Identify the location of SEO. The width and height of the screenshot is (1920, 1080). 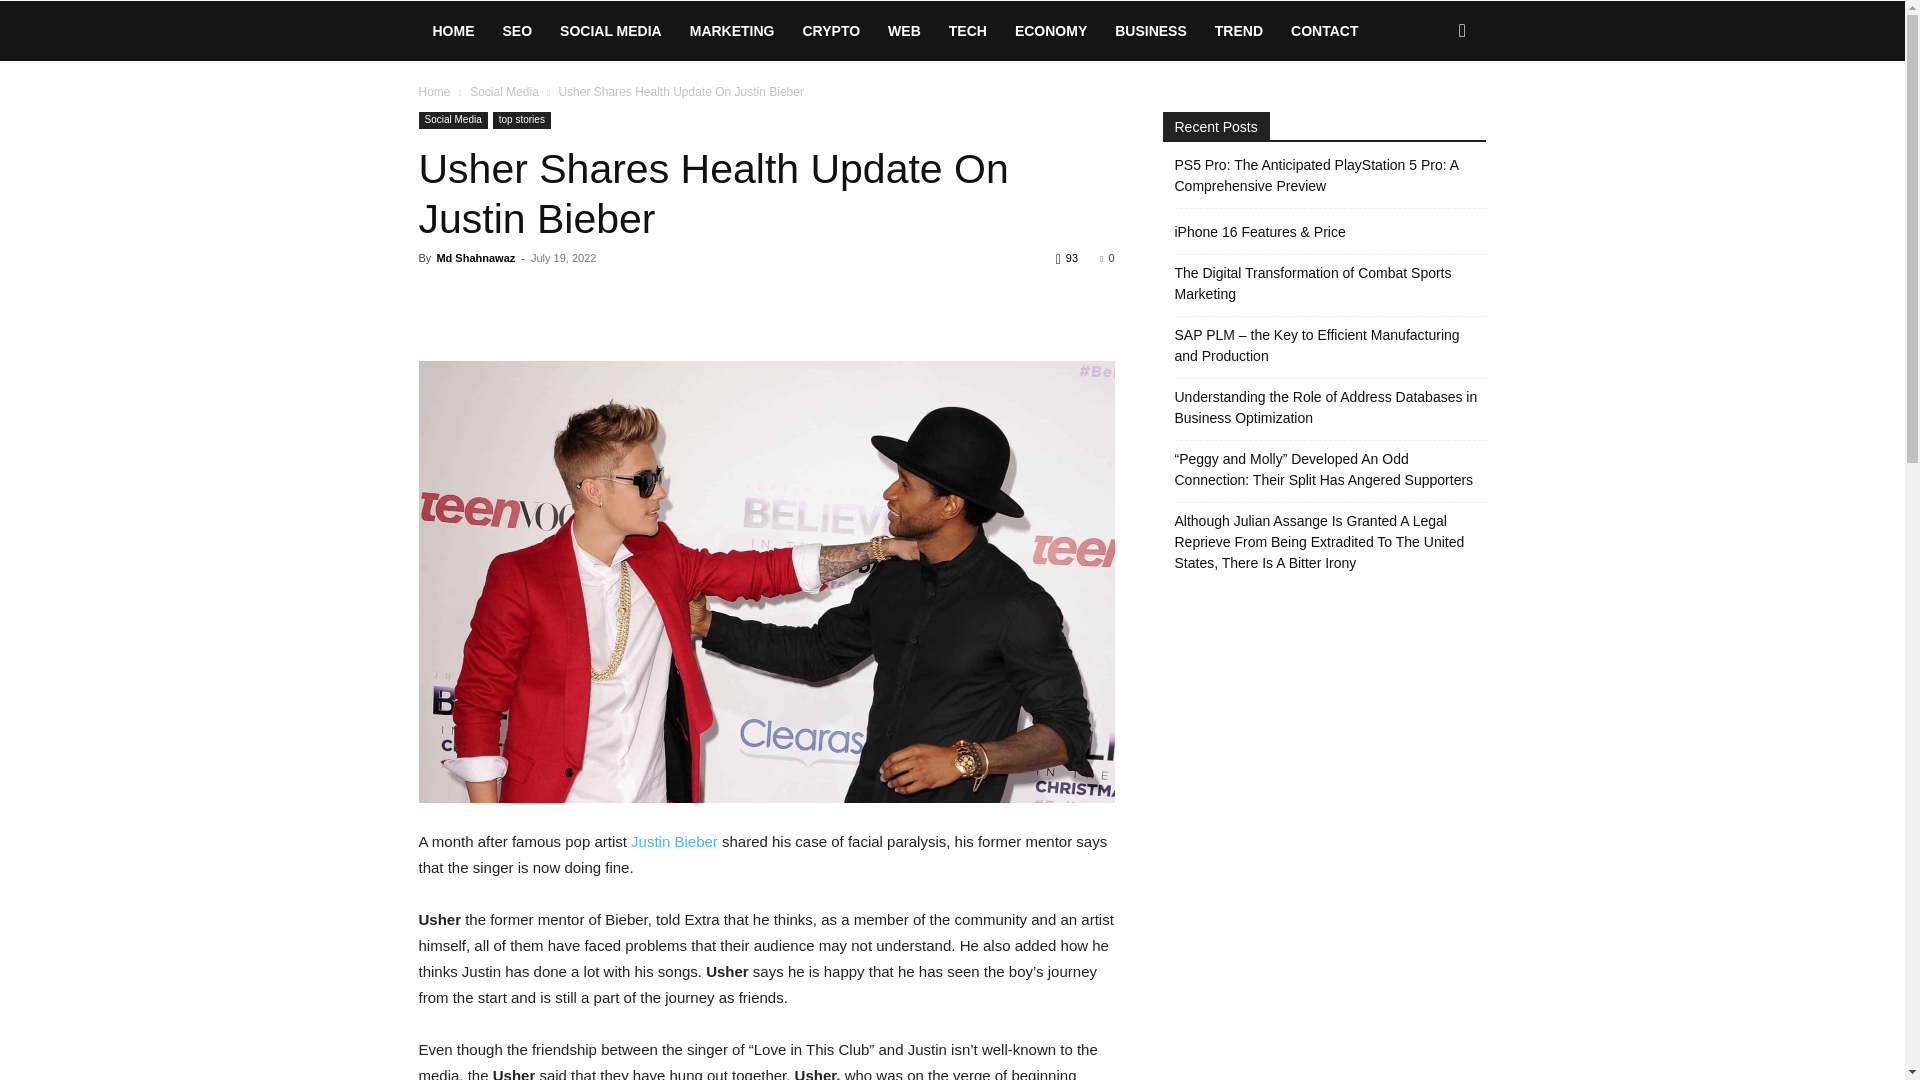
(516, 30).